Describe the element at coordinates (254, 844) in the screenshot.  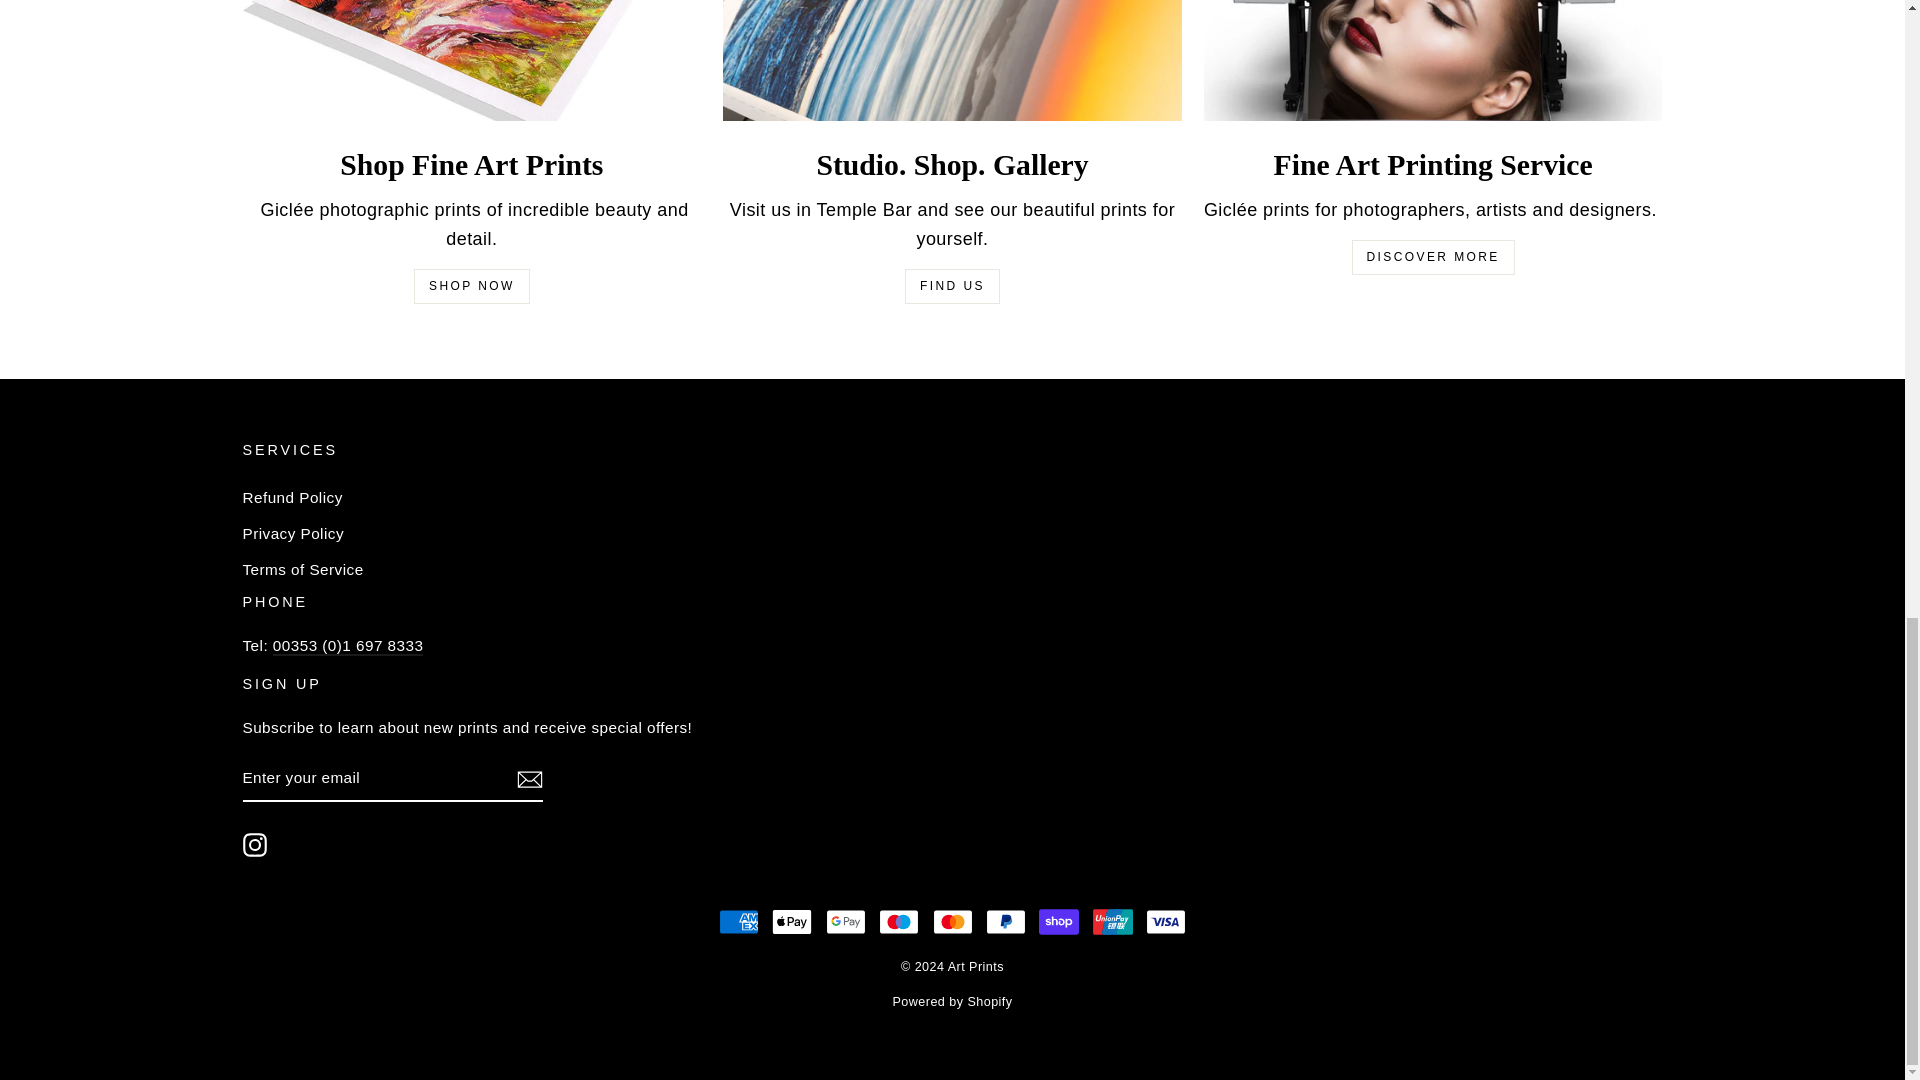
I see `Art Prints on Instagram` at that location.